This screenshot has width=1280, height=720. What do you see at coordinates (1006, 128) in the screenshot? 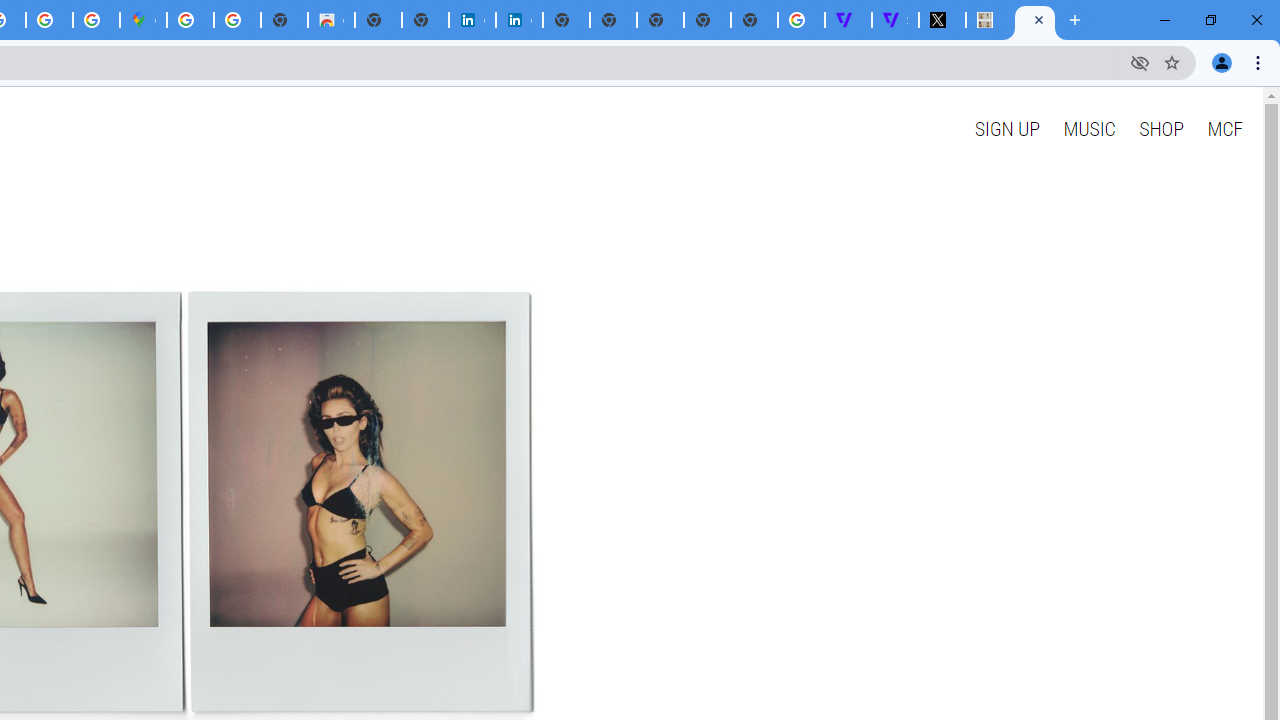
I see `SIGN UP` at bounding box center [1006, 128].